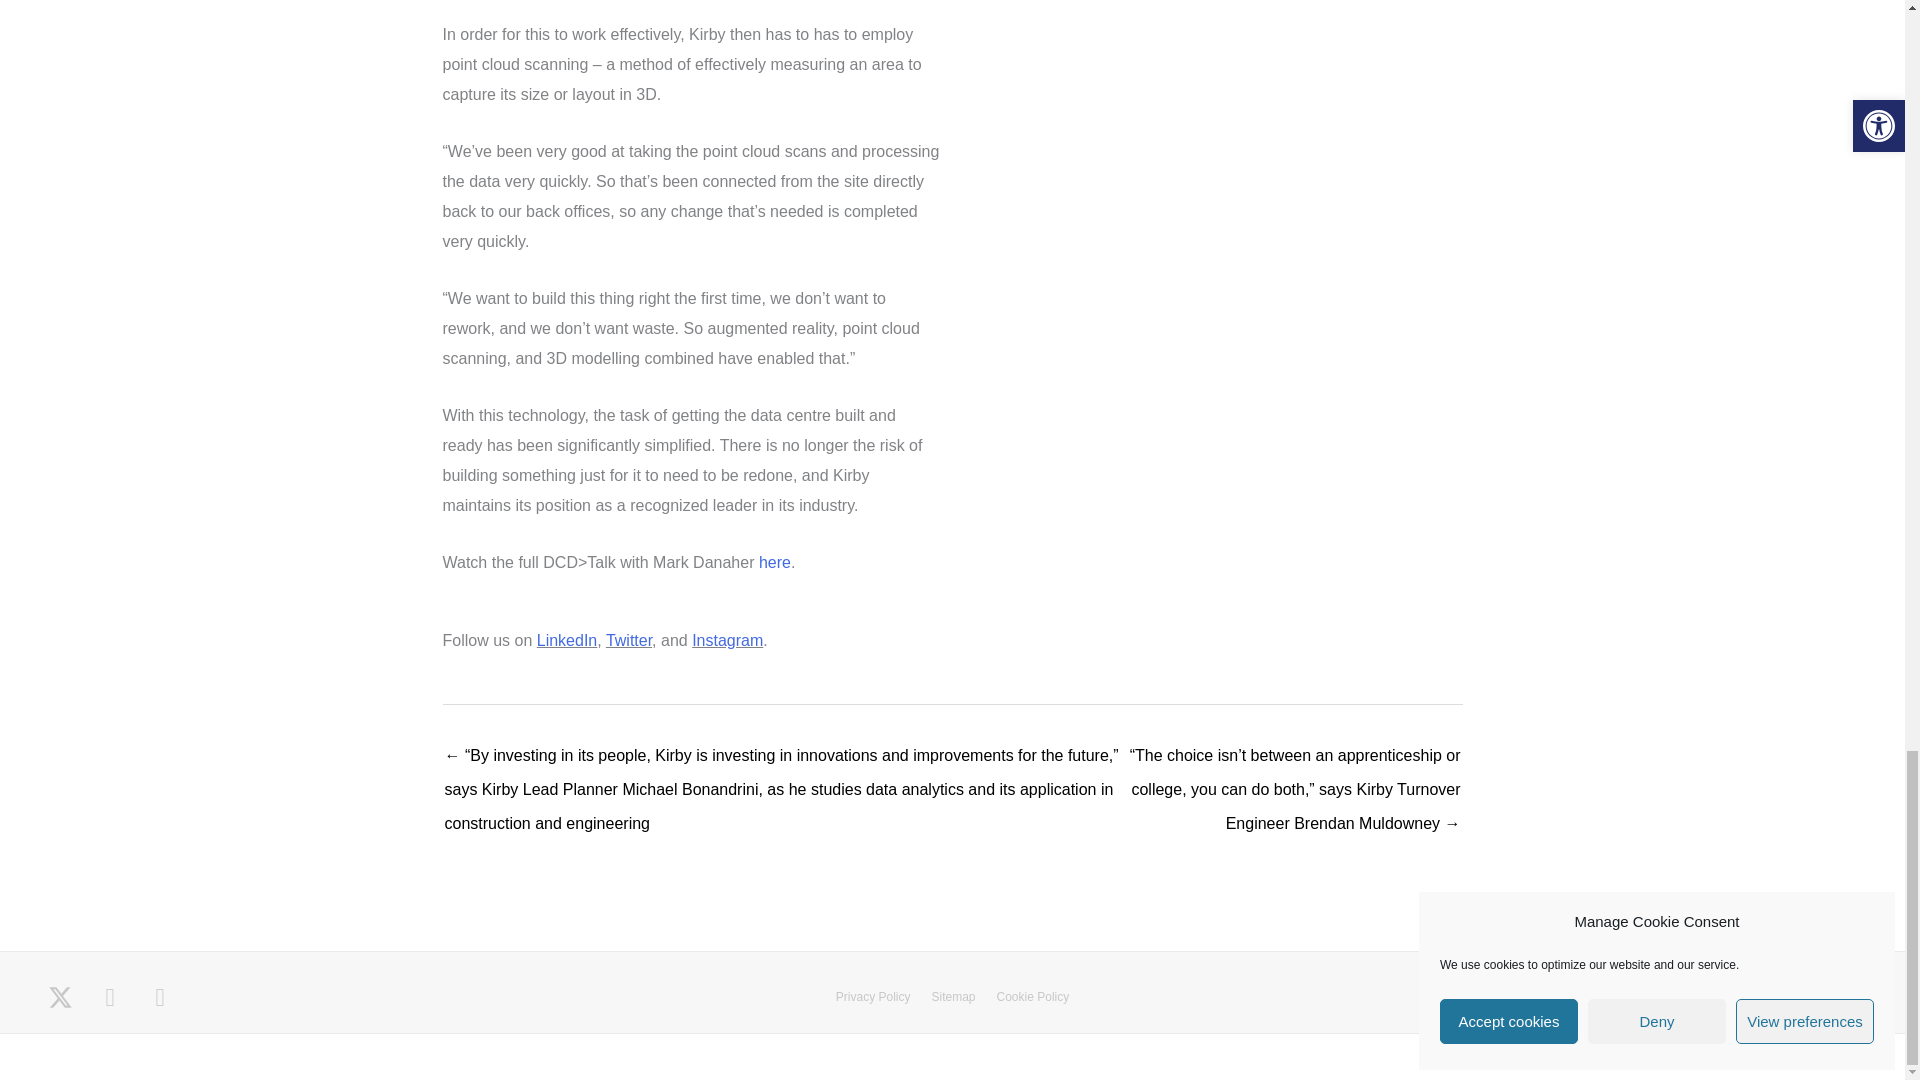 This screenshot has width=1920, height=1080. What do you see at coordinates (110, 998) in the screenshot?
I see `LinkedIn` at bounding box center [110, 998].